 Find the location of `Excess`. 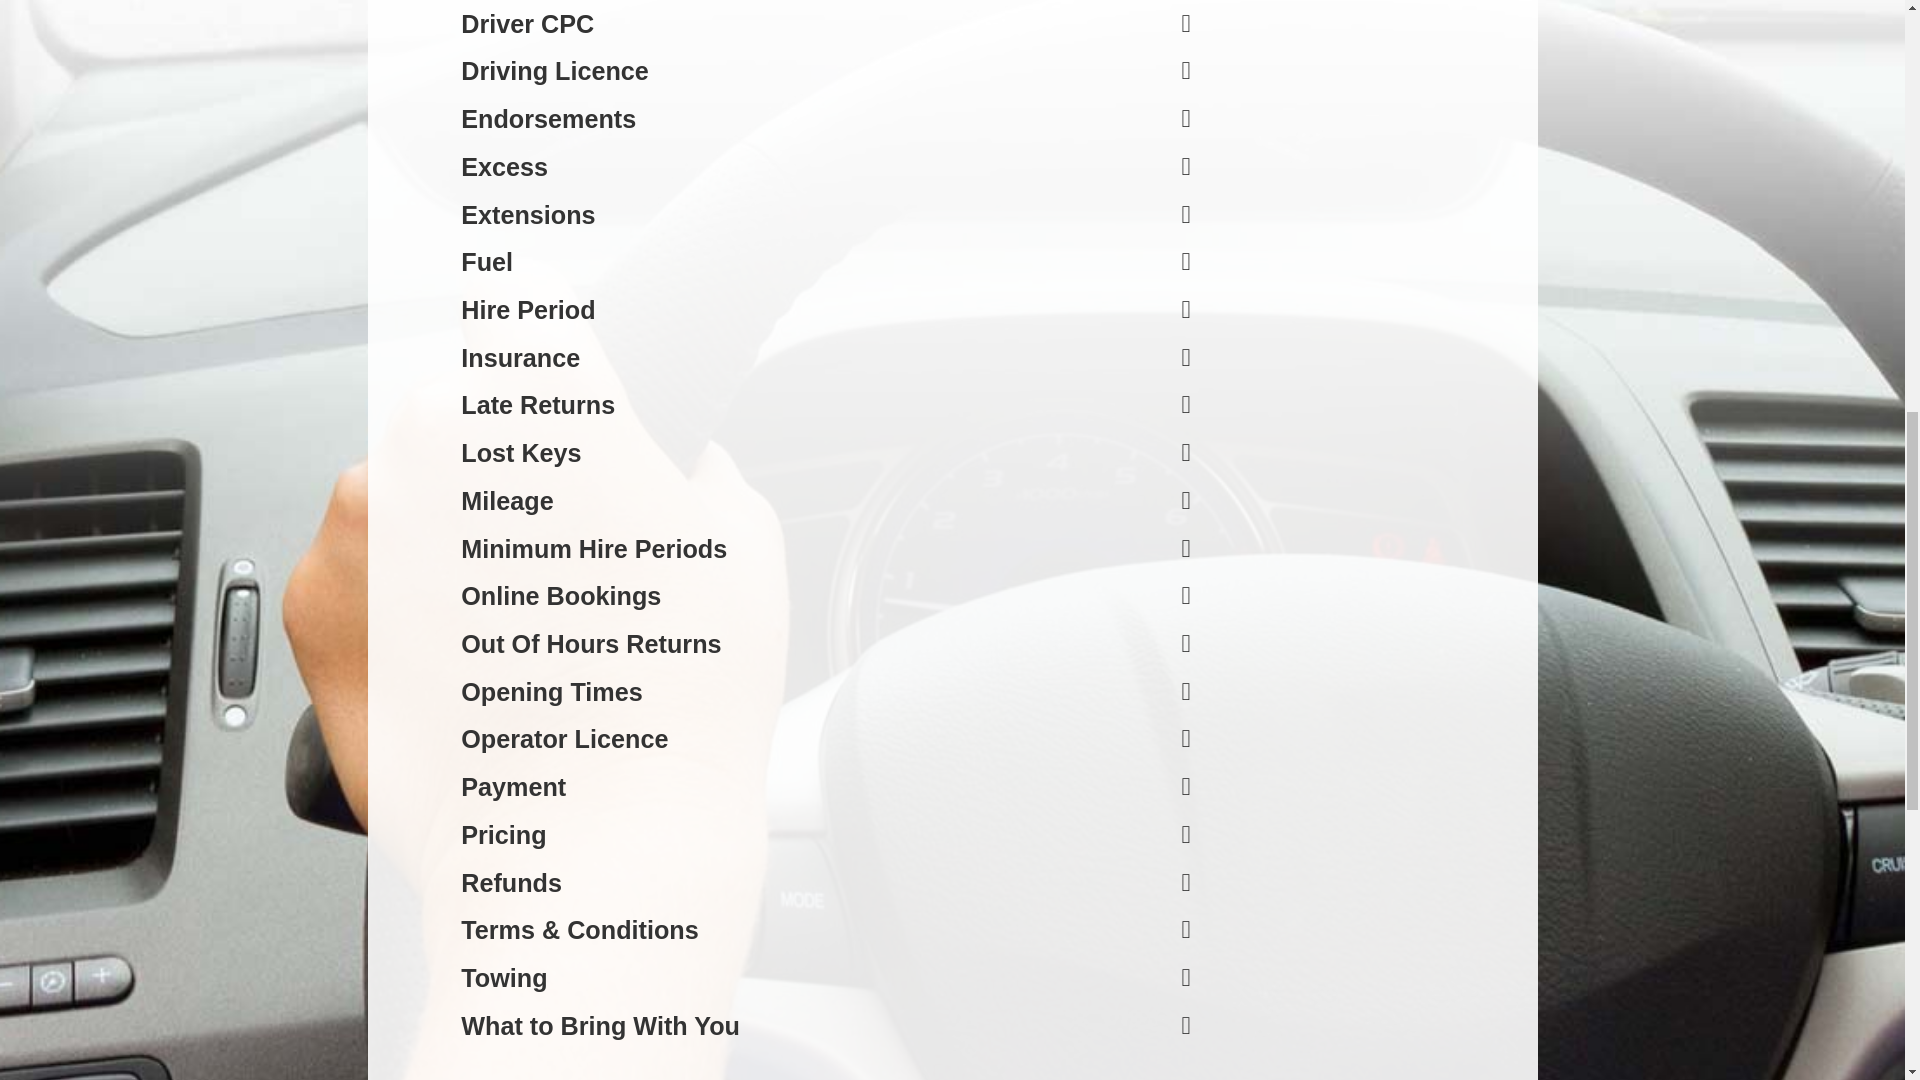

Excess is located at coordinates (504, 167).